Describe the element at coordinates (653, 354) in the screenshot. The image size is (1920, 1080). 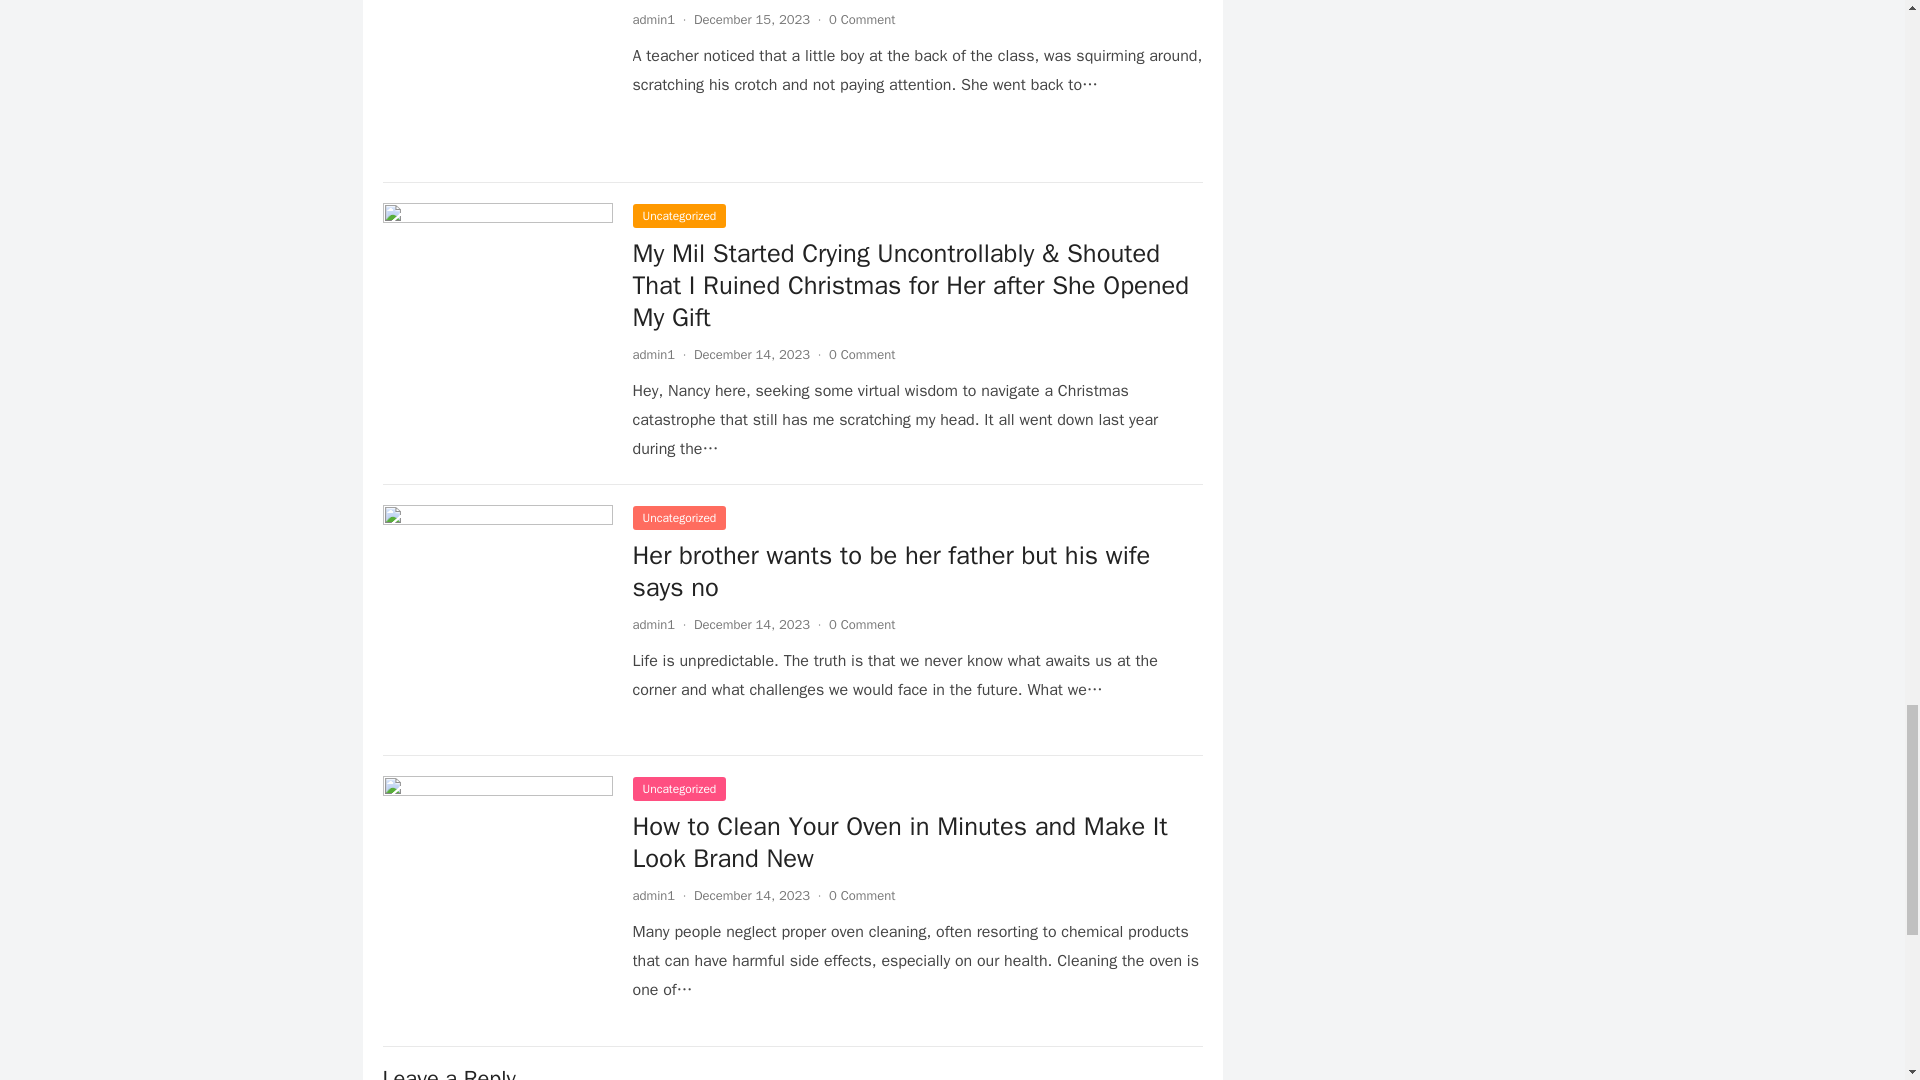
I see `admin1` at that location.